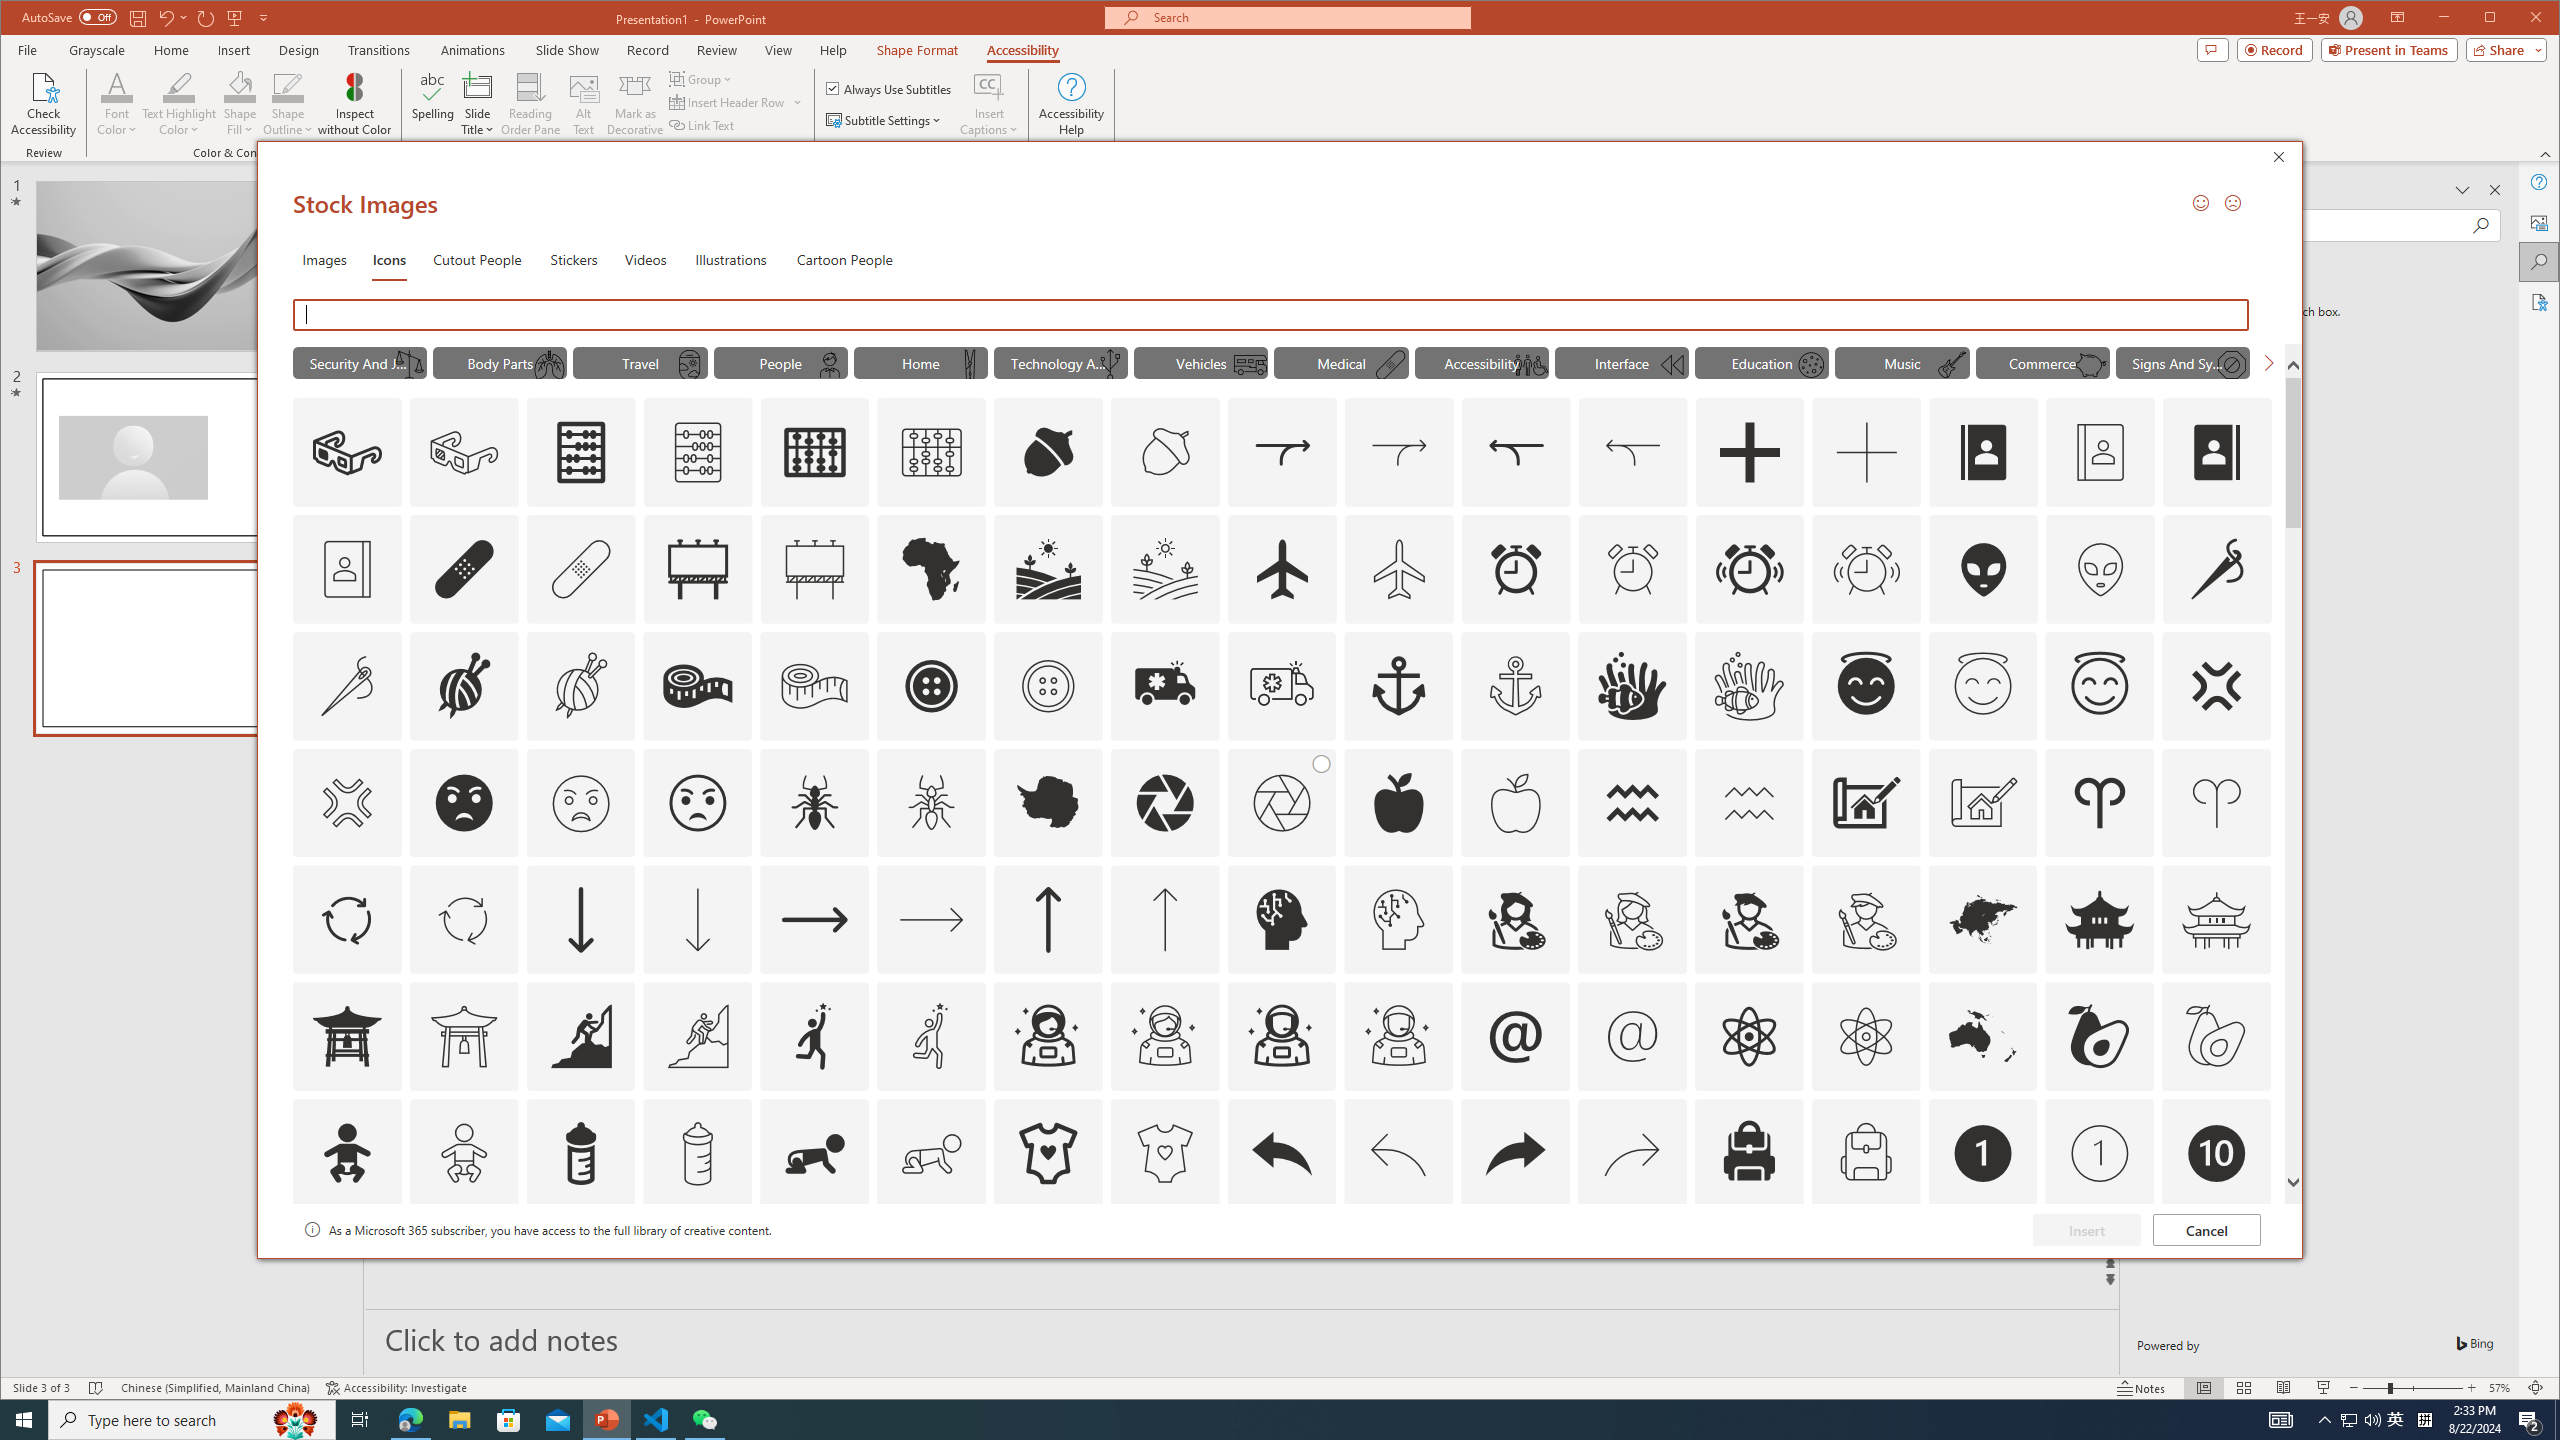 This screenshot has width=2560, height=1440. I want to click on AutomationID: Icons_Asia, so click(1984, 920).